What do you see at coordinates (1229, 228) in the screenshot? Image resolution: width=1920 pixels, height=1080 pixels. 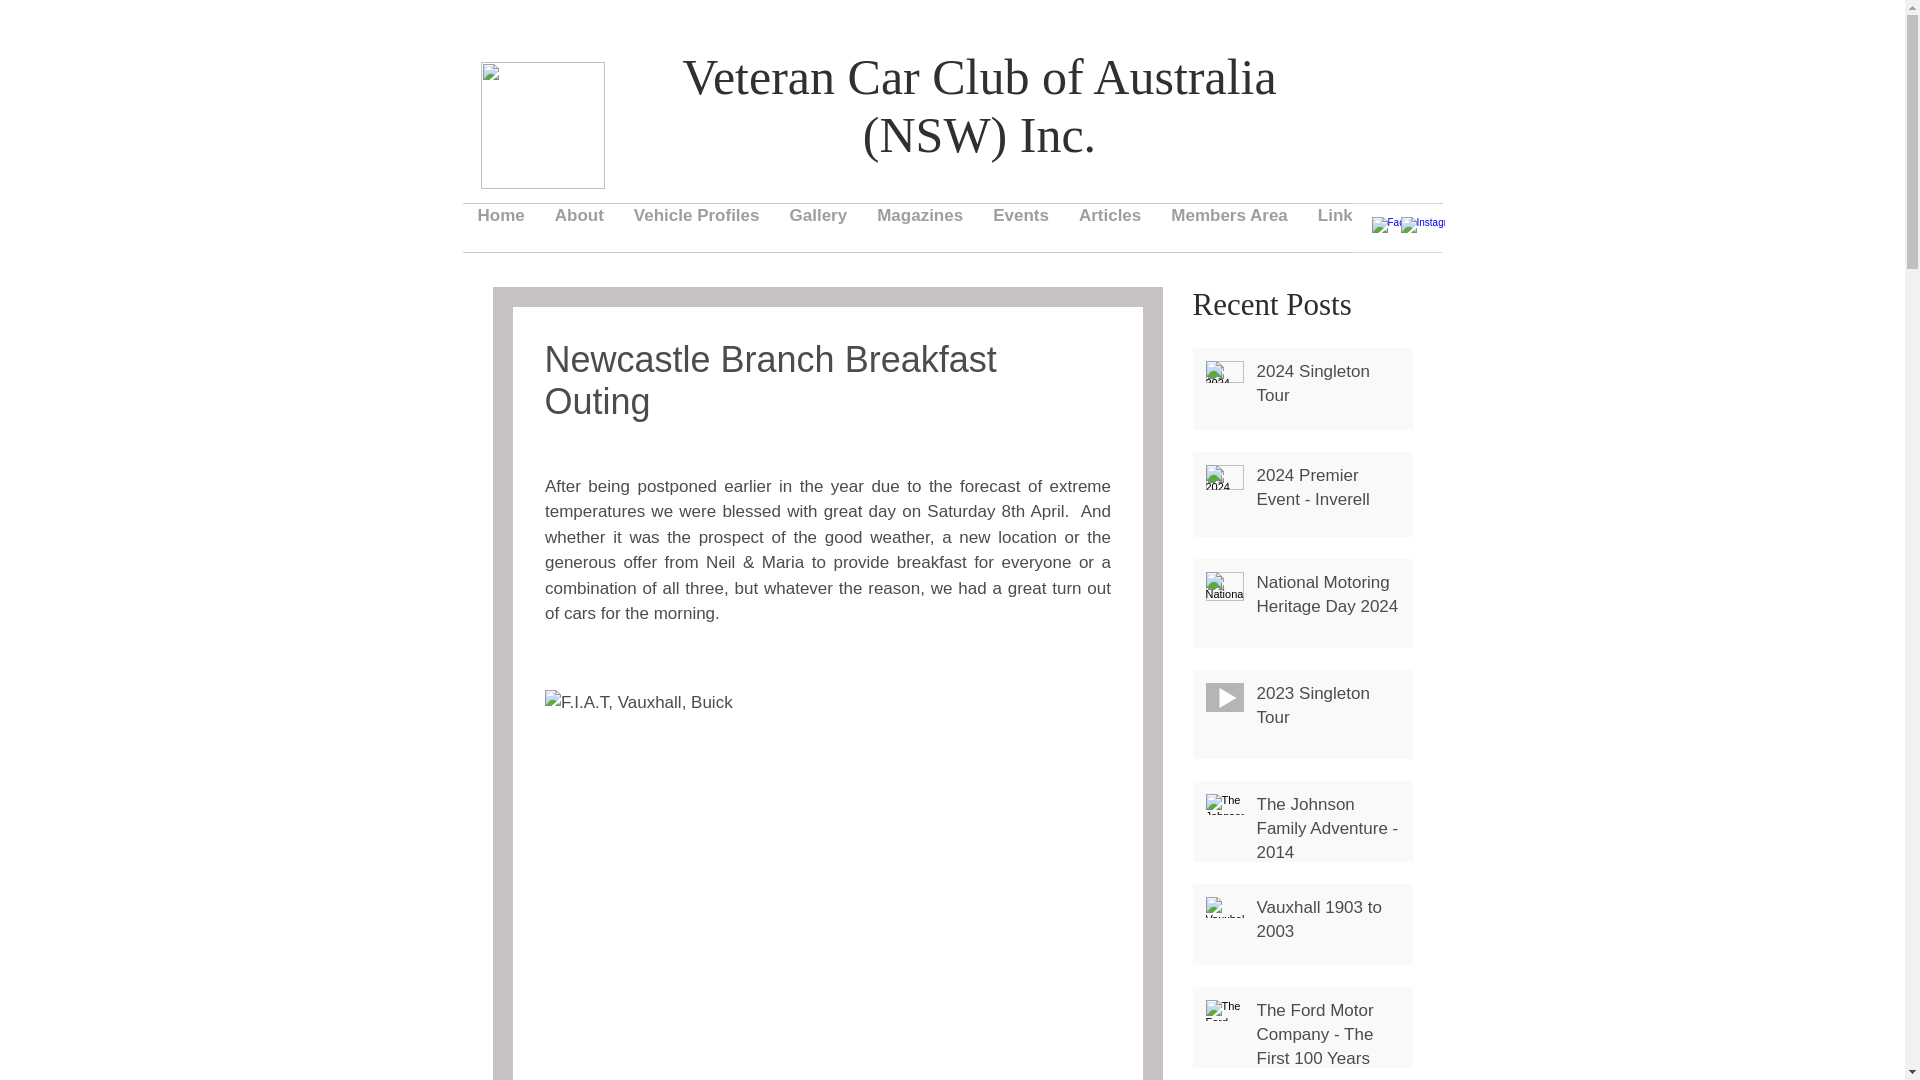 I see `Members Area` at bounding box center [1229, 228].